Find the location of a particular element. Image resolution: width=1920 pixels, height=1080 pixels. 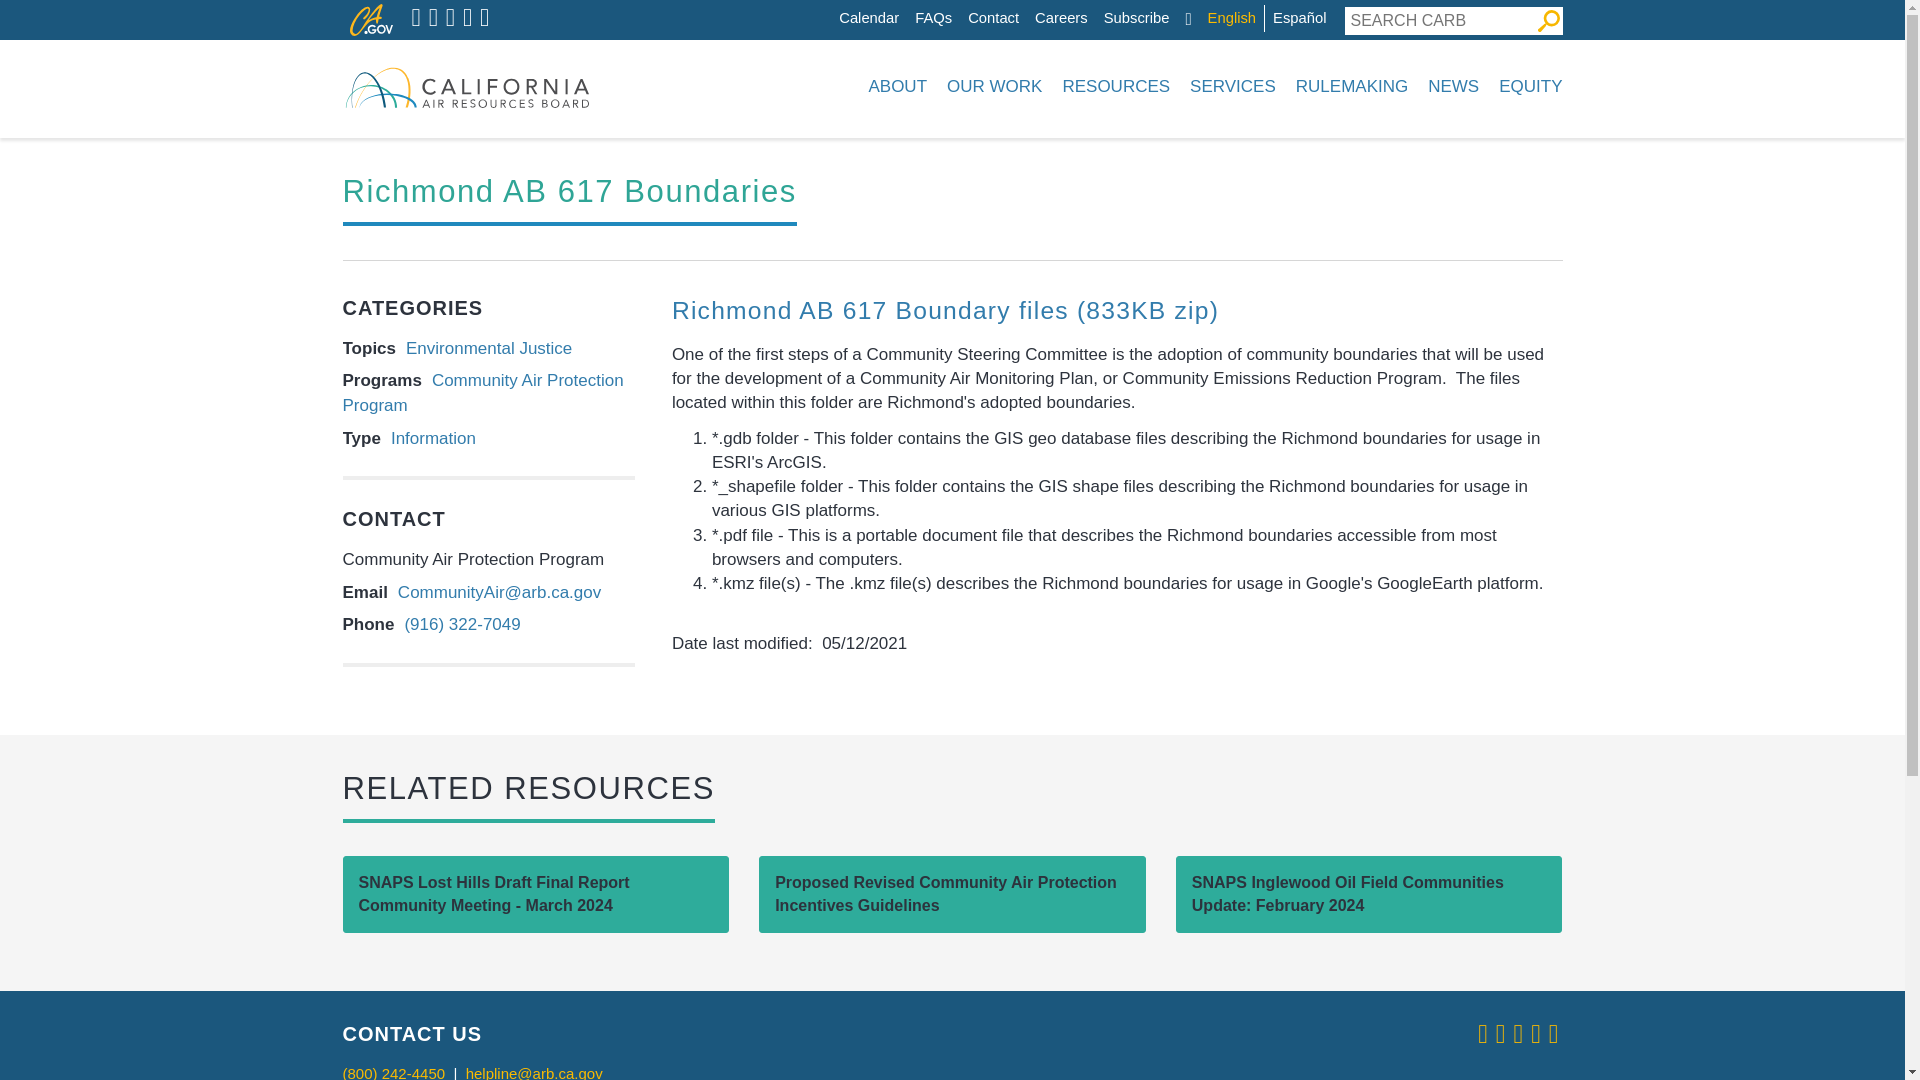

RESOURCES is located at coordinates (1116, 86).